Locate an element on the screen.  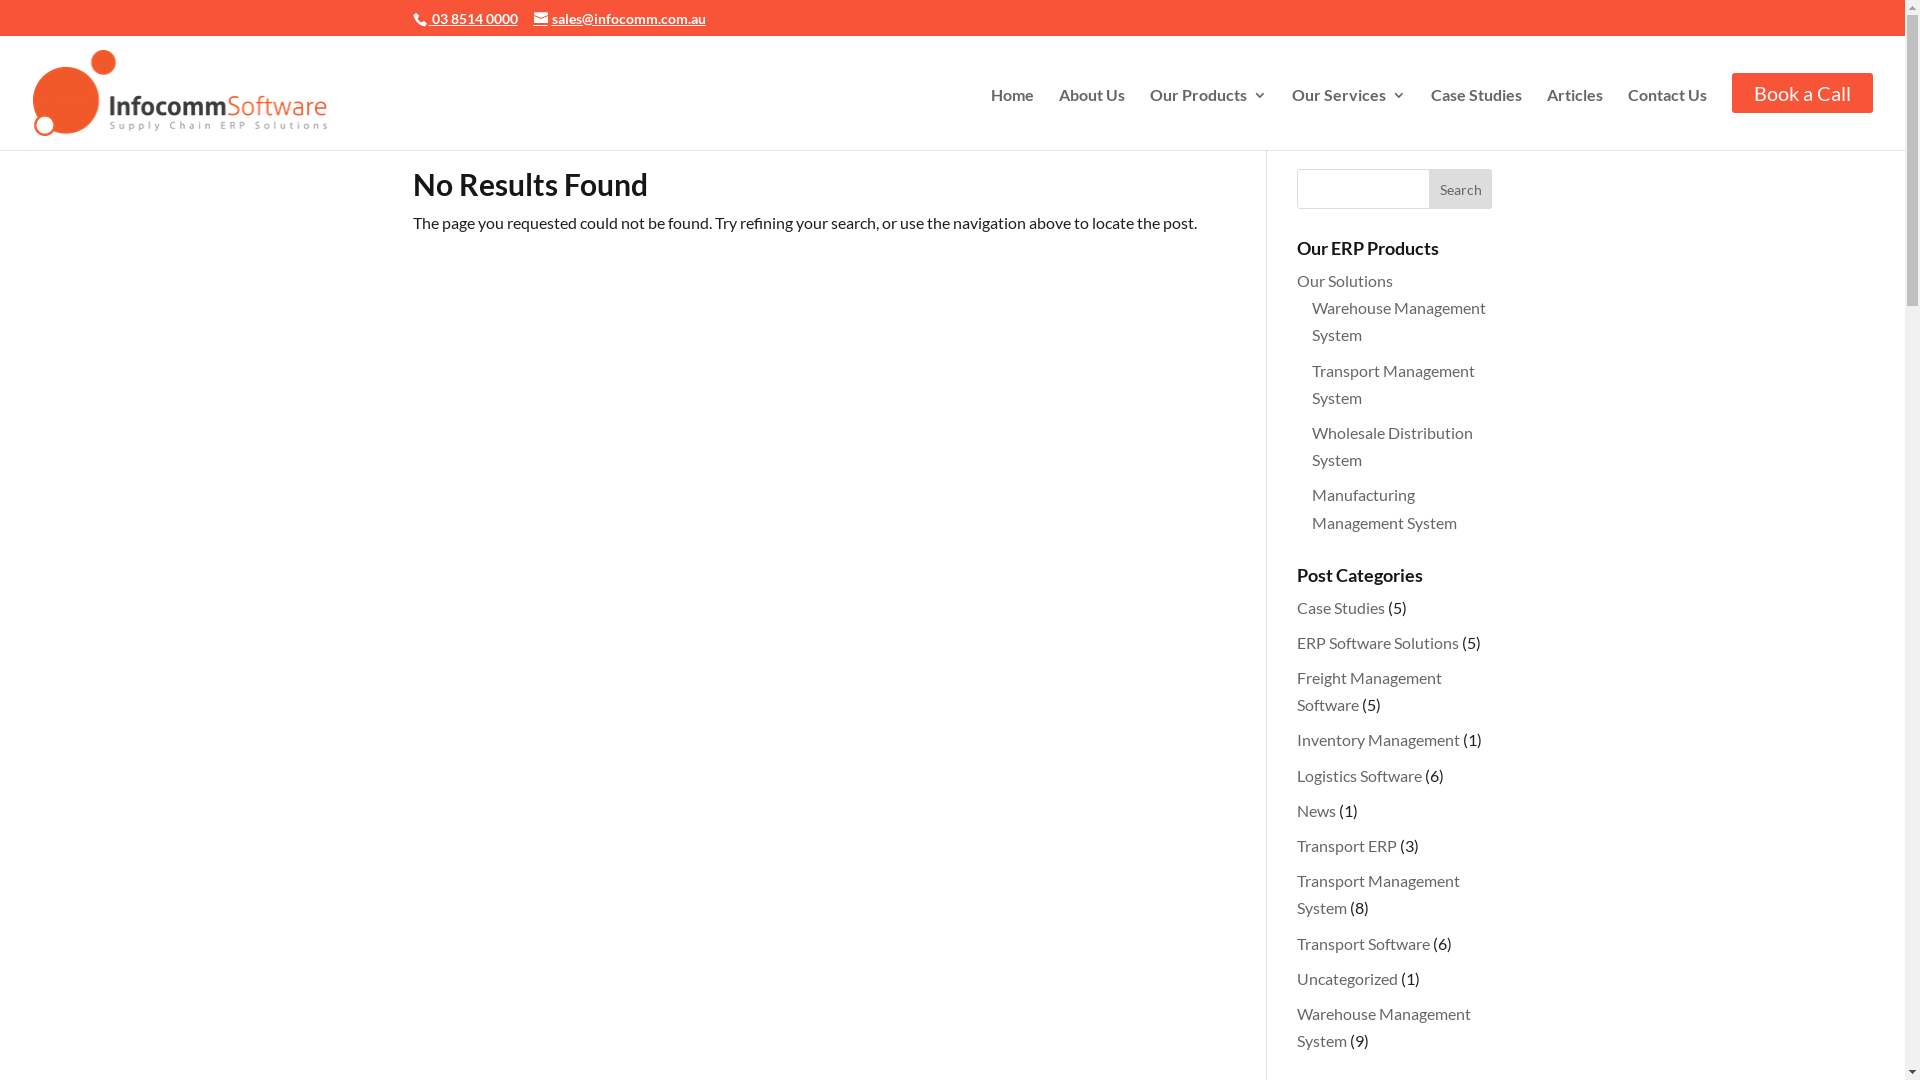
Transport Management System is located at coordinates (1378, 894).